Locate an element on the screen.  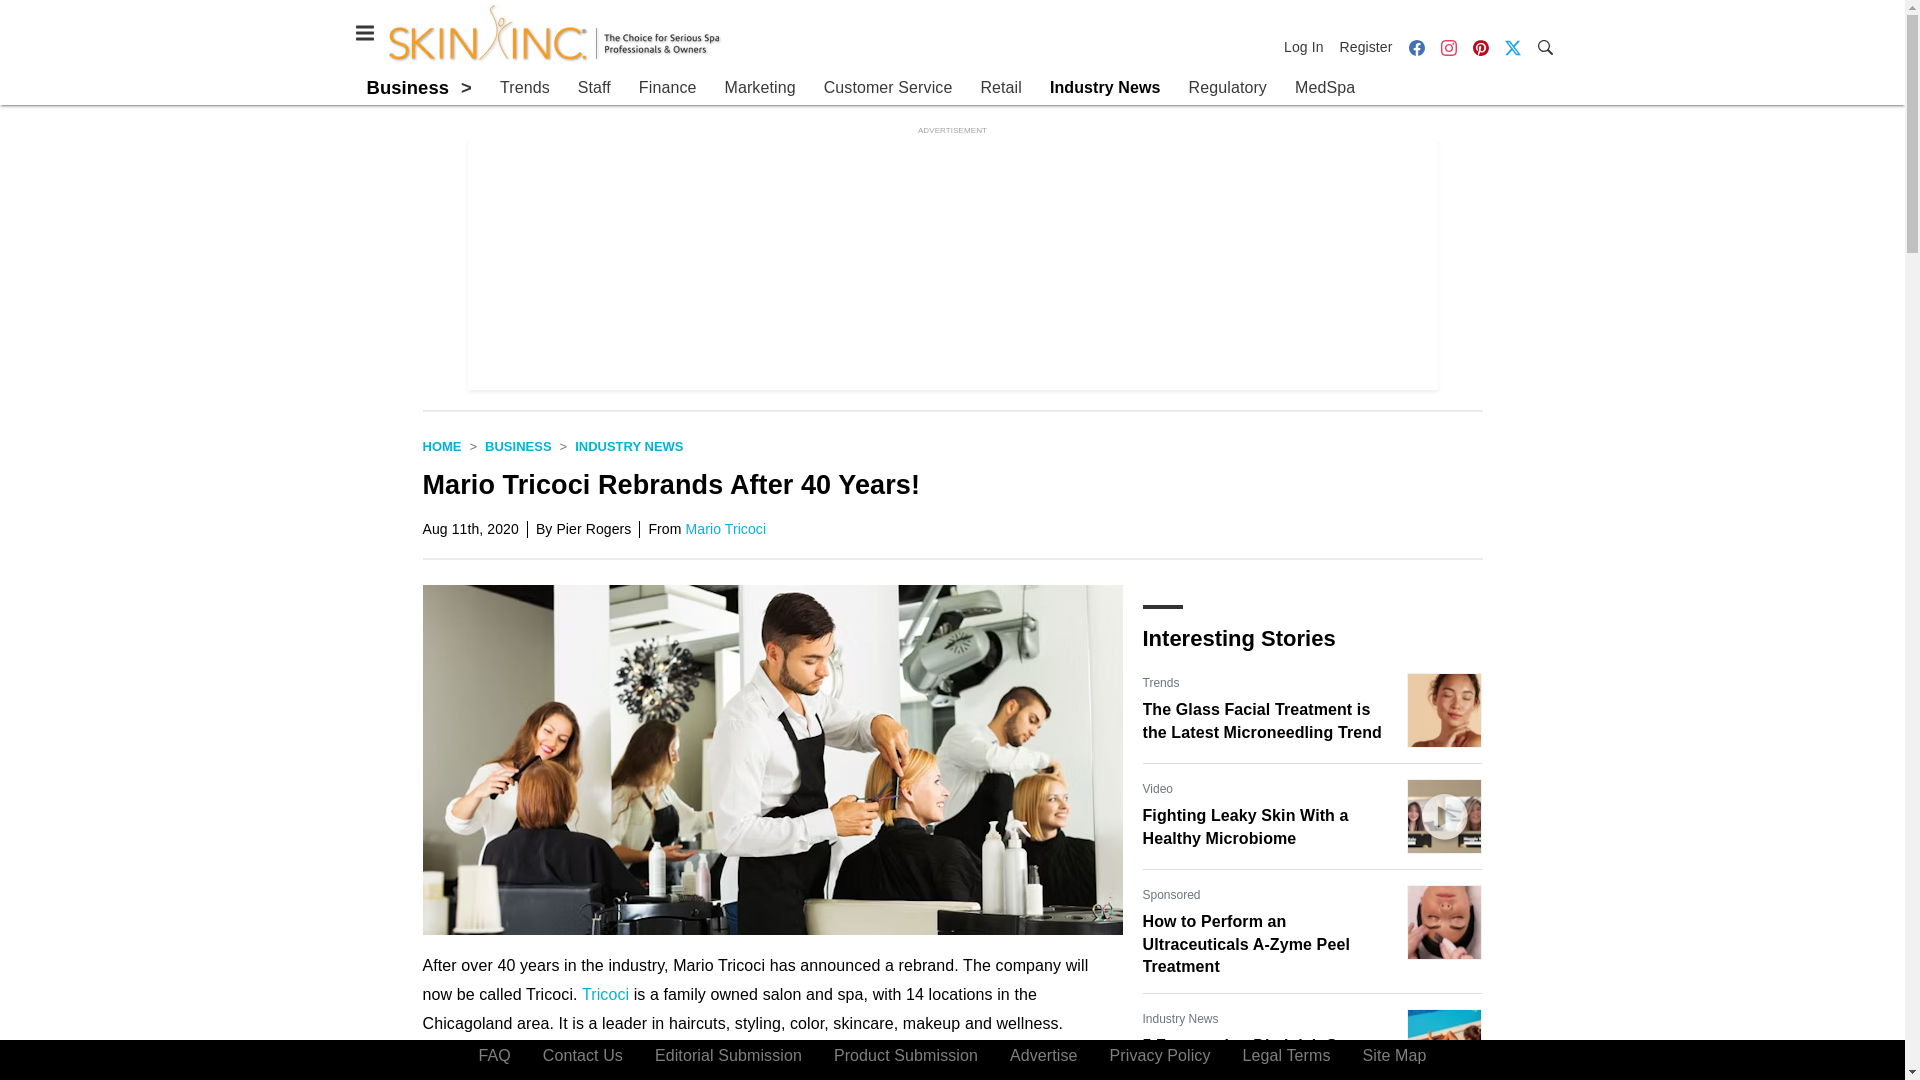
Industry News is located at coordinates (628, 446).